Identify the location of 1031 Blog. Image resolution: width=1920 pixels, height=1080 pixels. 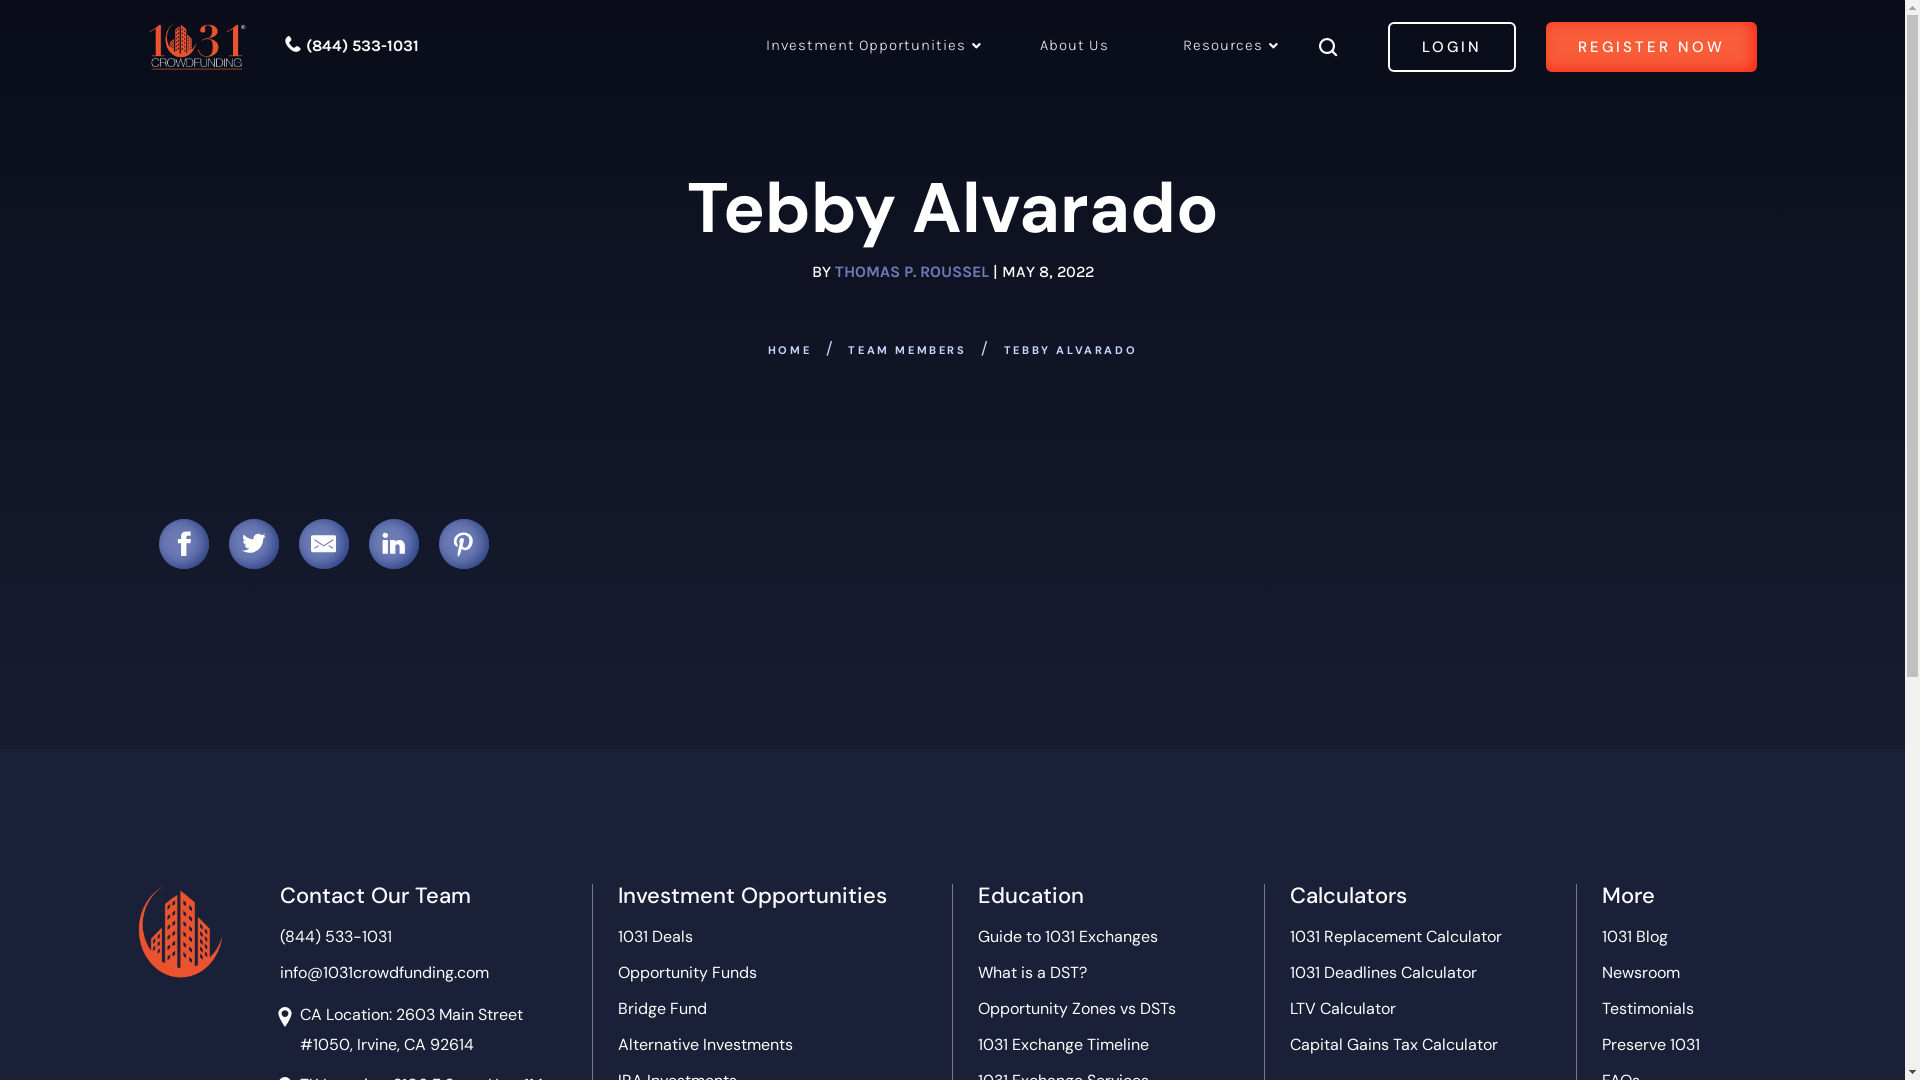
(1635, 938).